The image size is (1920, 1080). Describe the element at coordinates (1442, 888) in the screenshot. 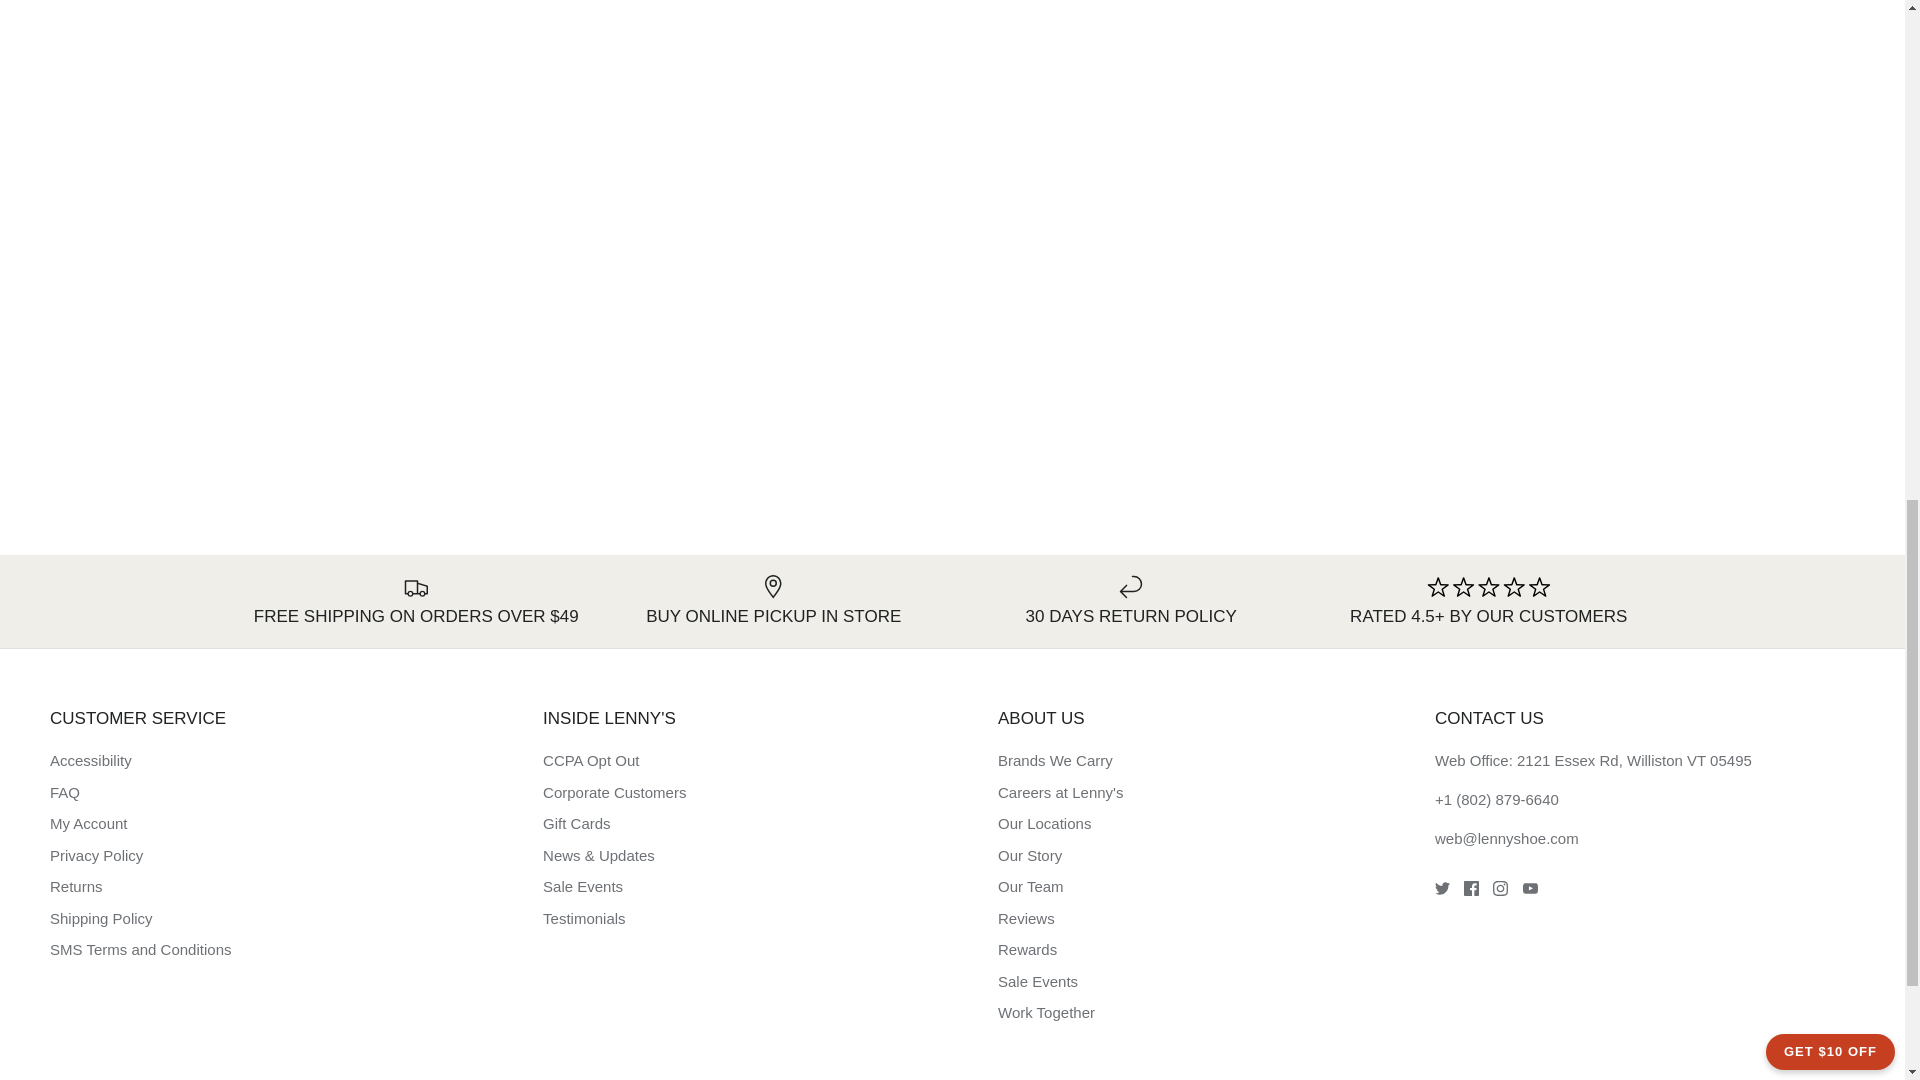

I see `Twitter` at that location.